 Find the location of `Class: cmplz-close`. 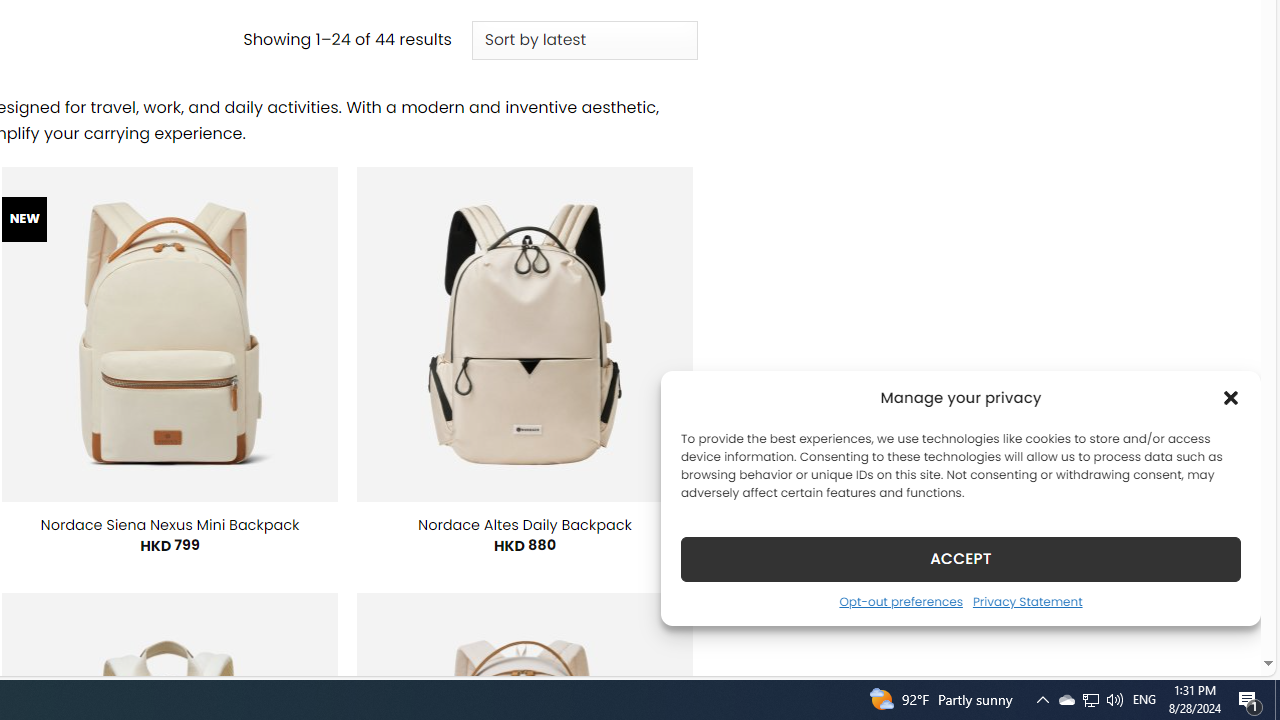

Class: cmplz-close is located at coordinates (1231, 398).